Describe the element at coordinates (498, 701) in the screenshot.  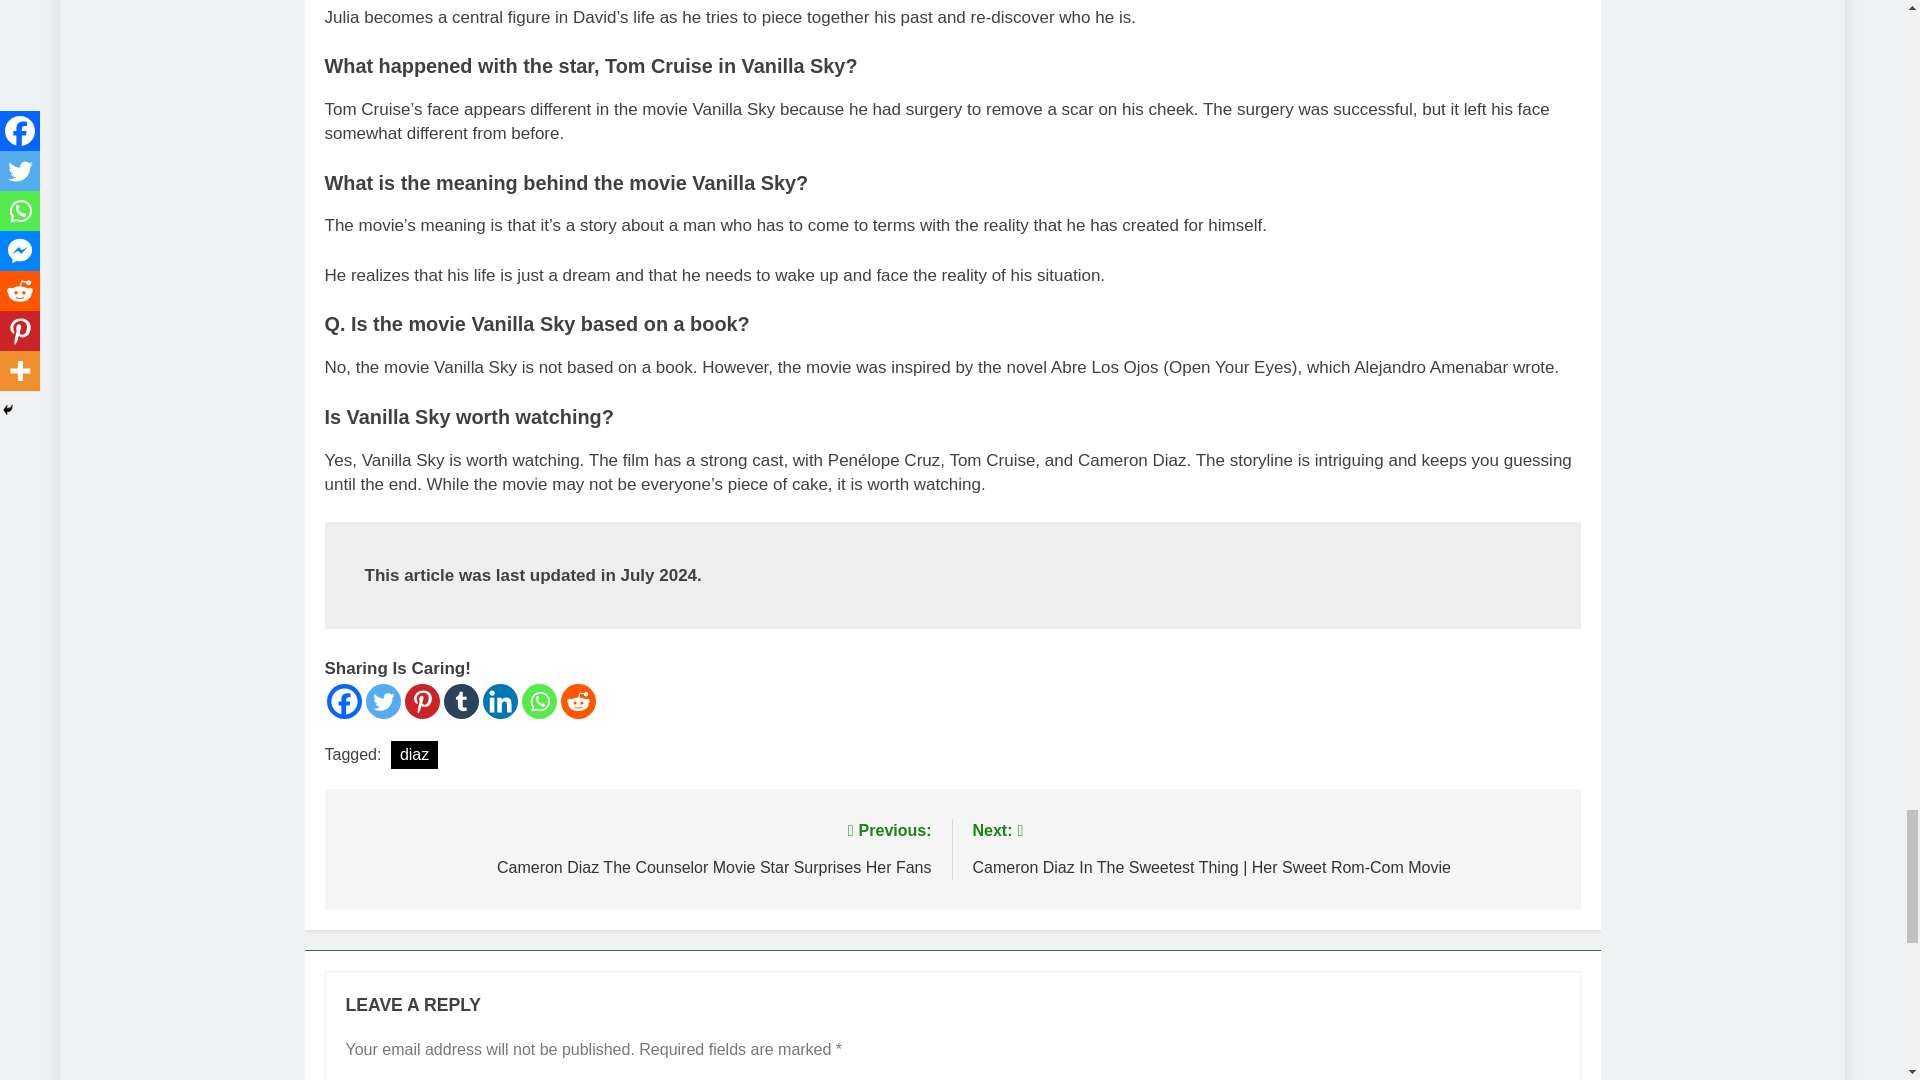
I see `Linkedin` at that location.